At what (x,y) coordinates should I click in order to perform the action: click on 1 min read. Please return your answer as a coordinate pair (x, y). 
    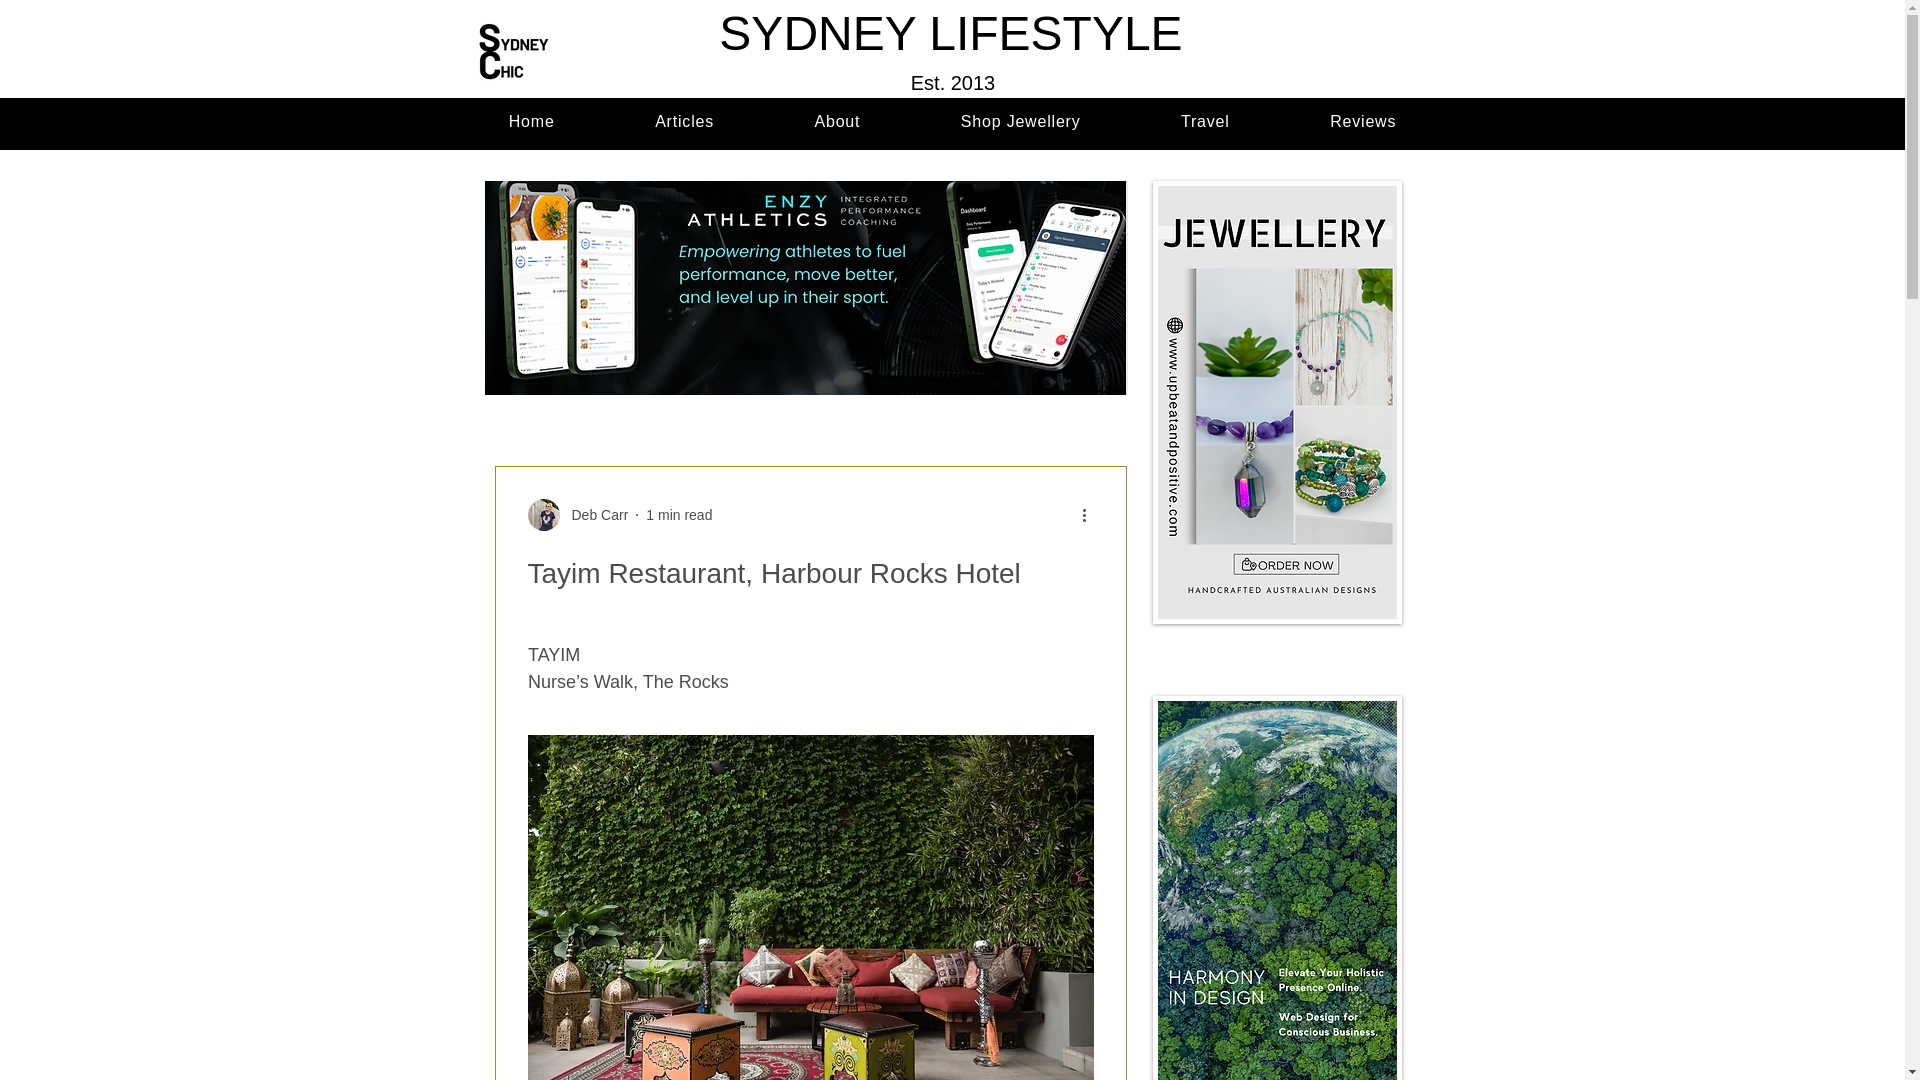
    Looking at the image, I should click on (578, 514).